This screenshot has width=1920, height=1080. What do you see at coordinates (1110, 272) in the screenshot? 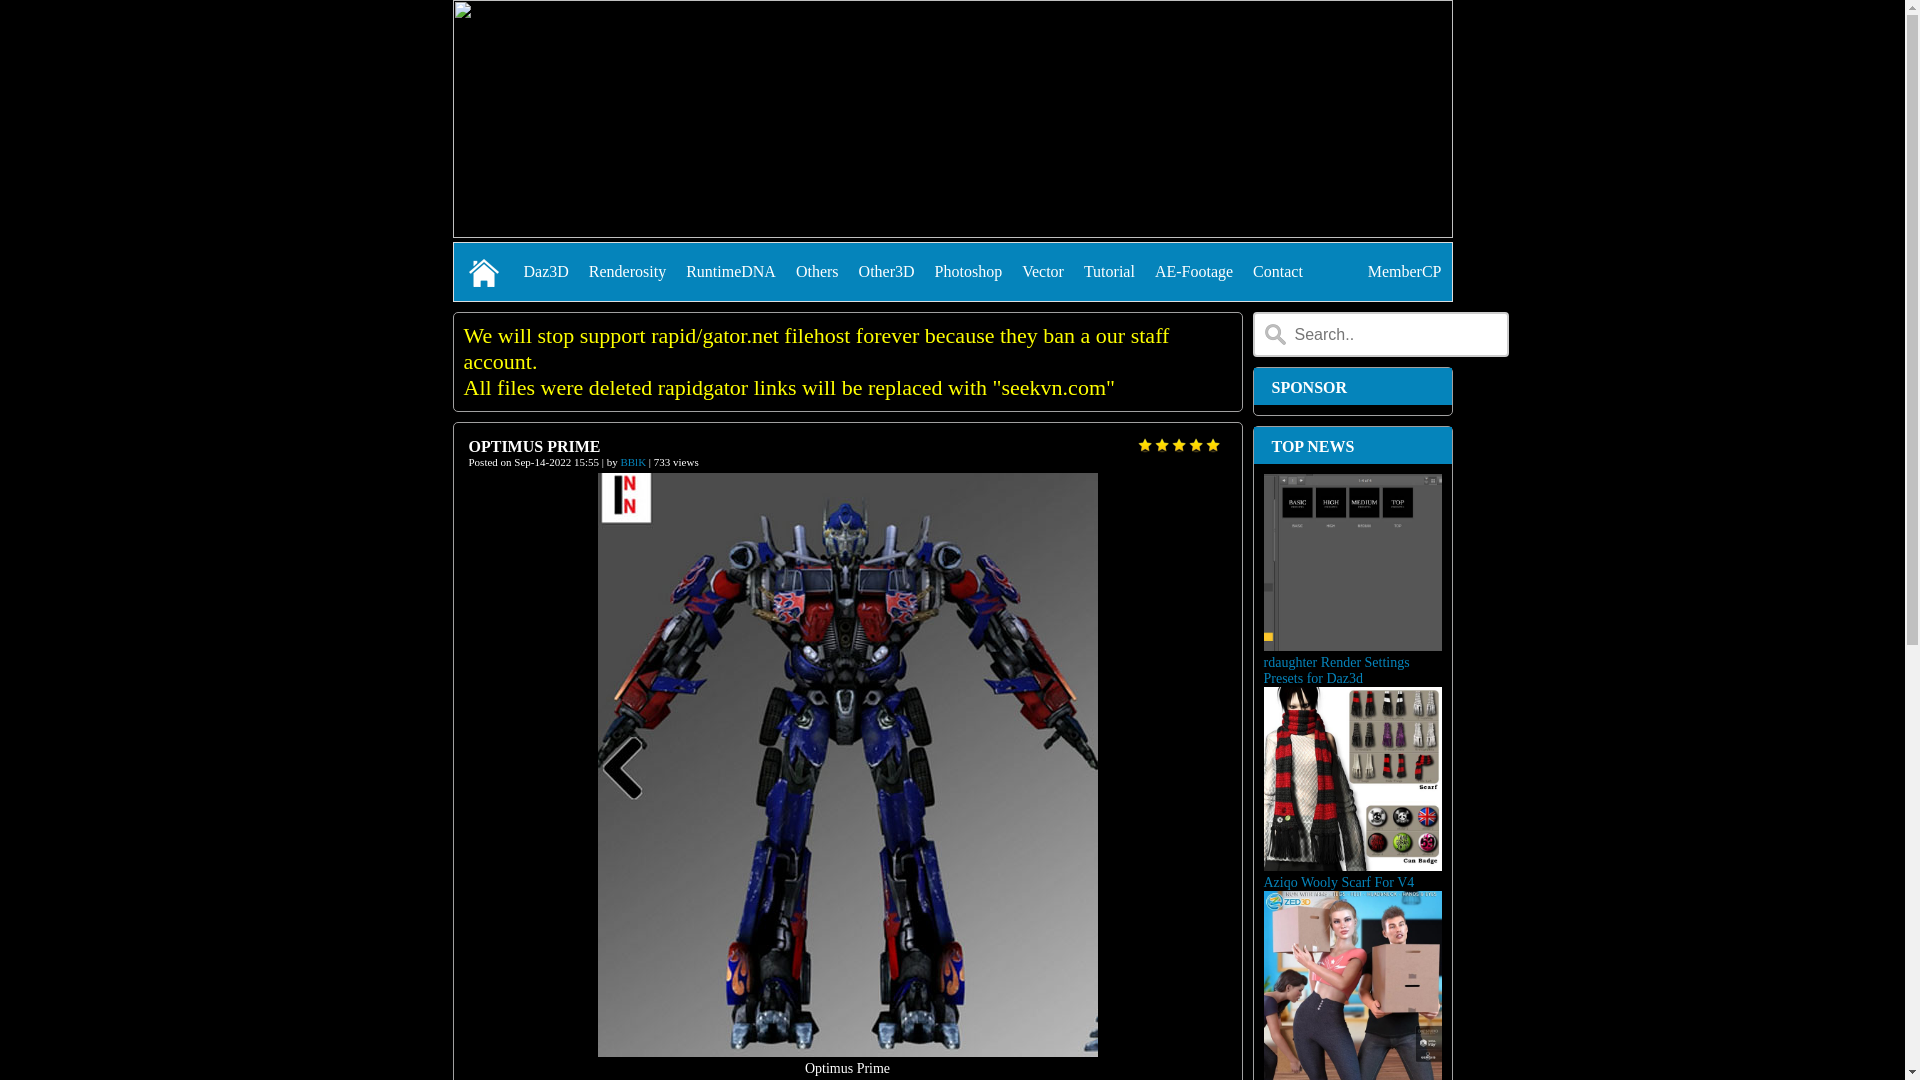
I see `Tutorial` at bounding box center [1110, 272].